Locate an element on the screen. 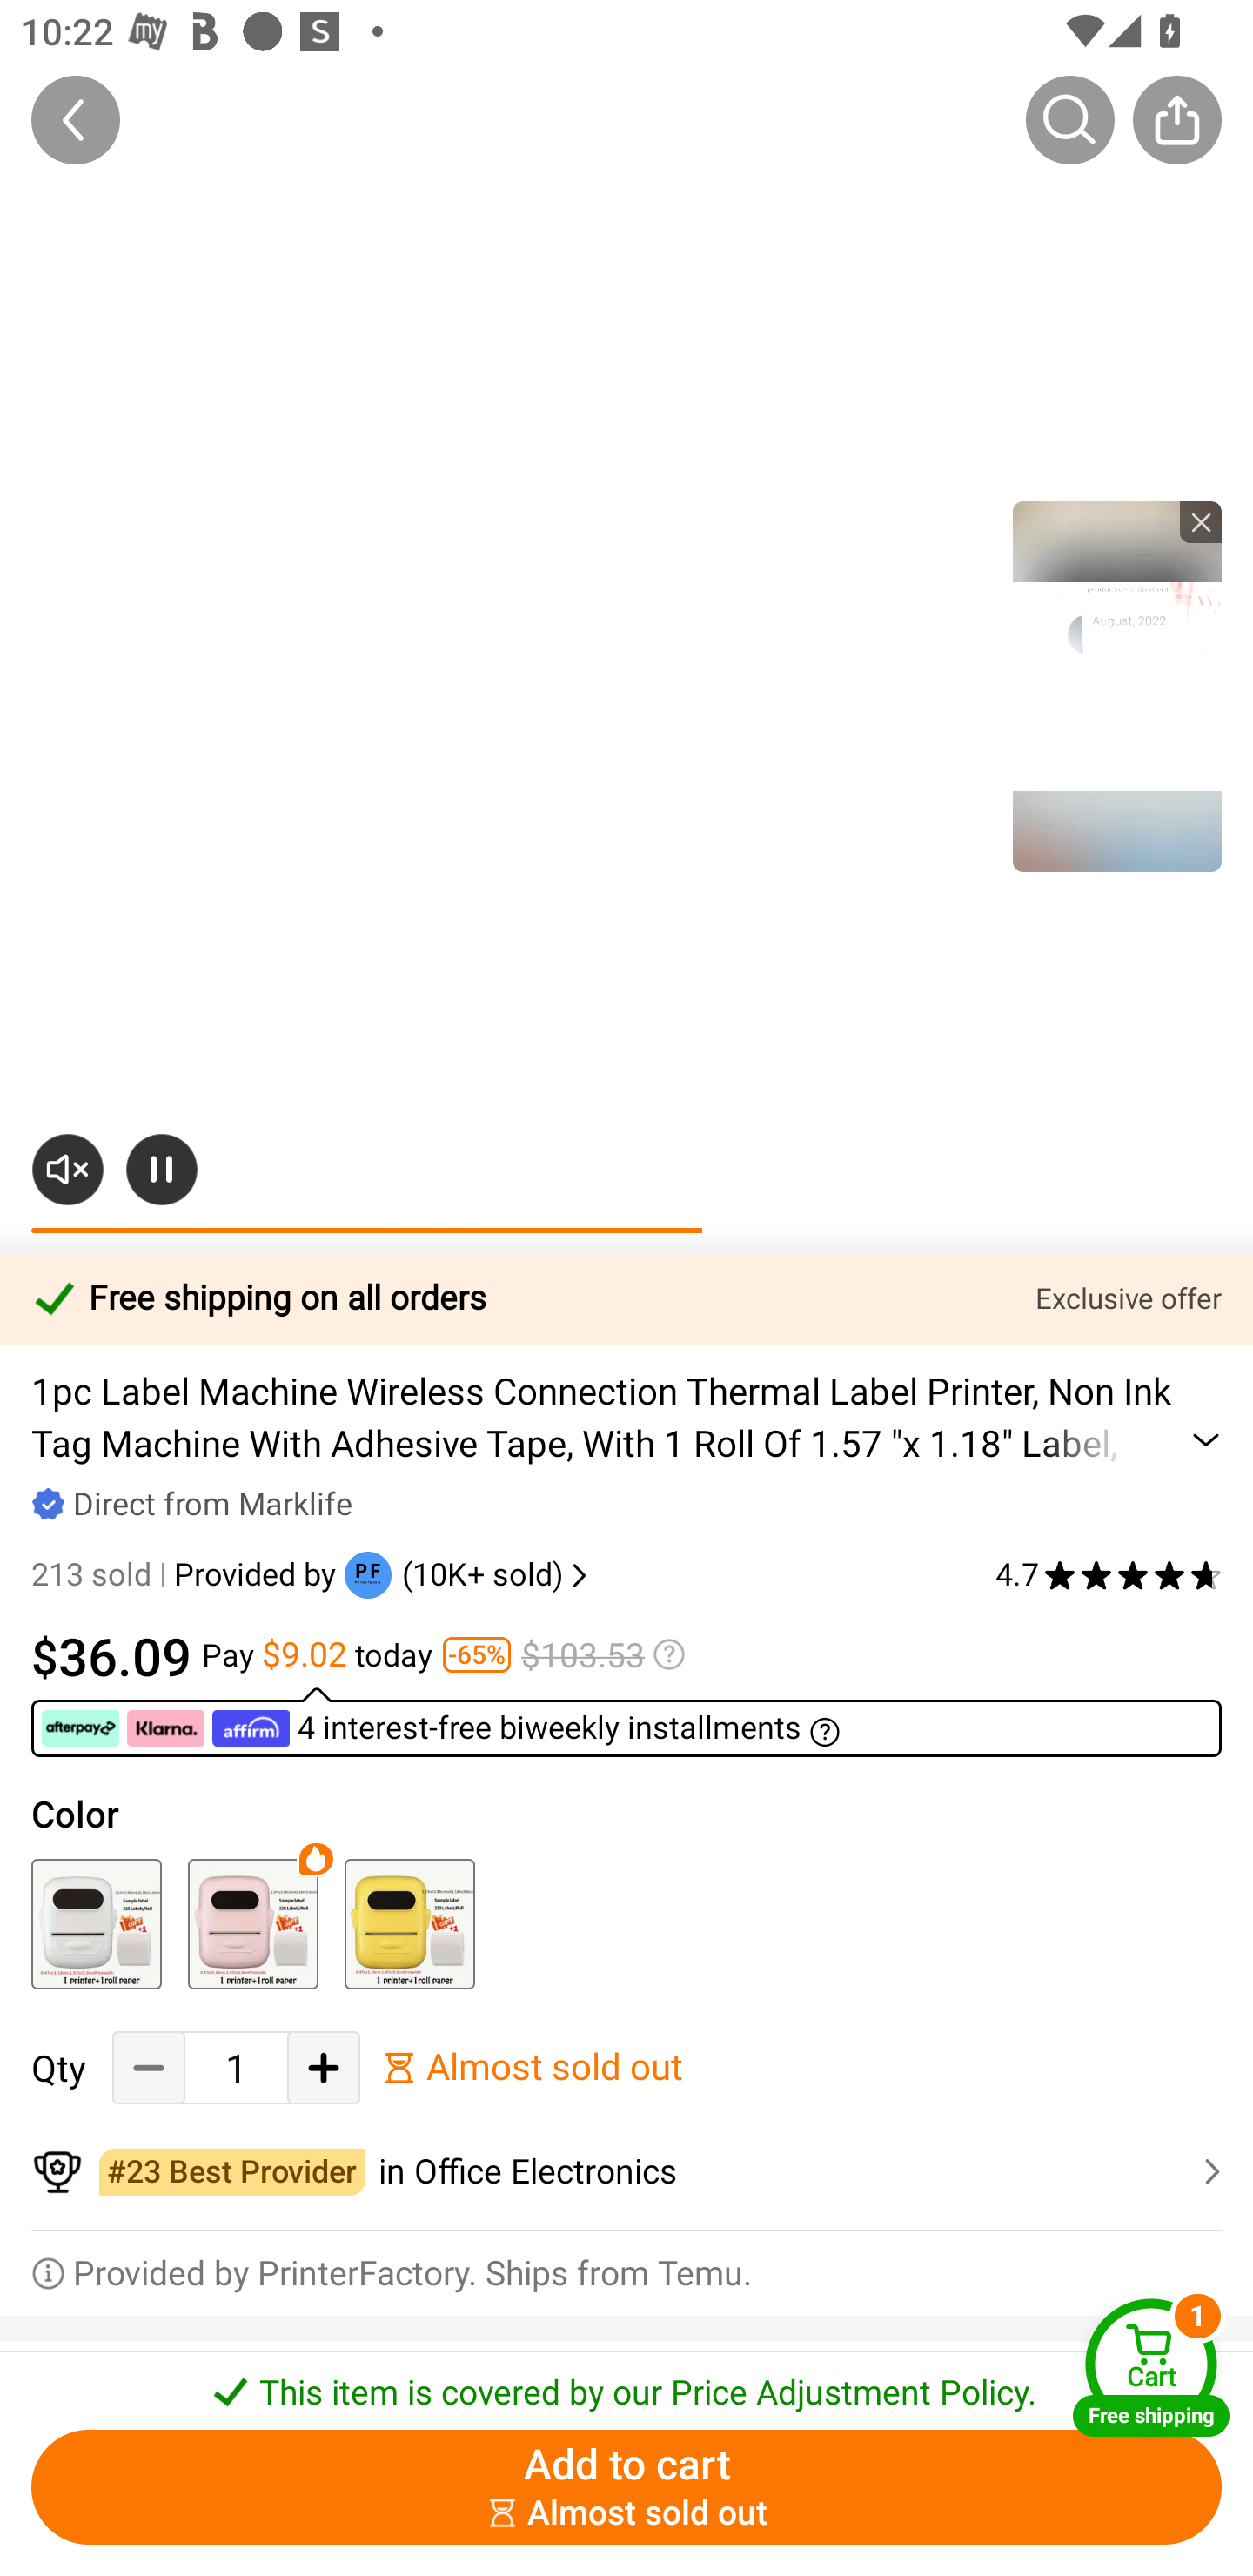 The height and width of the screenshot is (2576, 1253). Cart Free shipping Cart is located at coordinates (1151, 2367).